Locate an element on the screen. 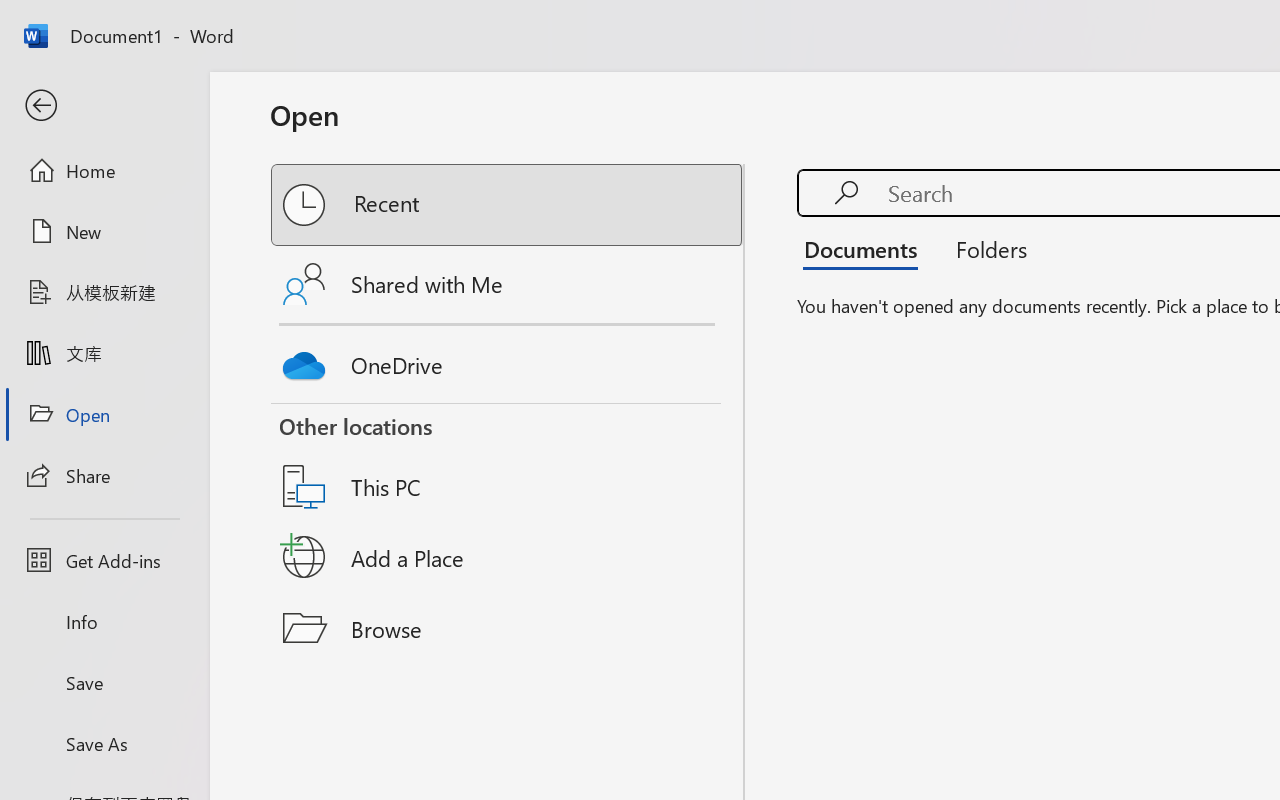  Get Add-ins is located at coordinates (104, 560).